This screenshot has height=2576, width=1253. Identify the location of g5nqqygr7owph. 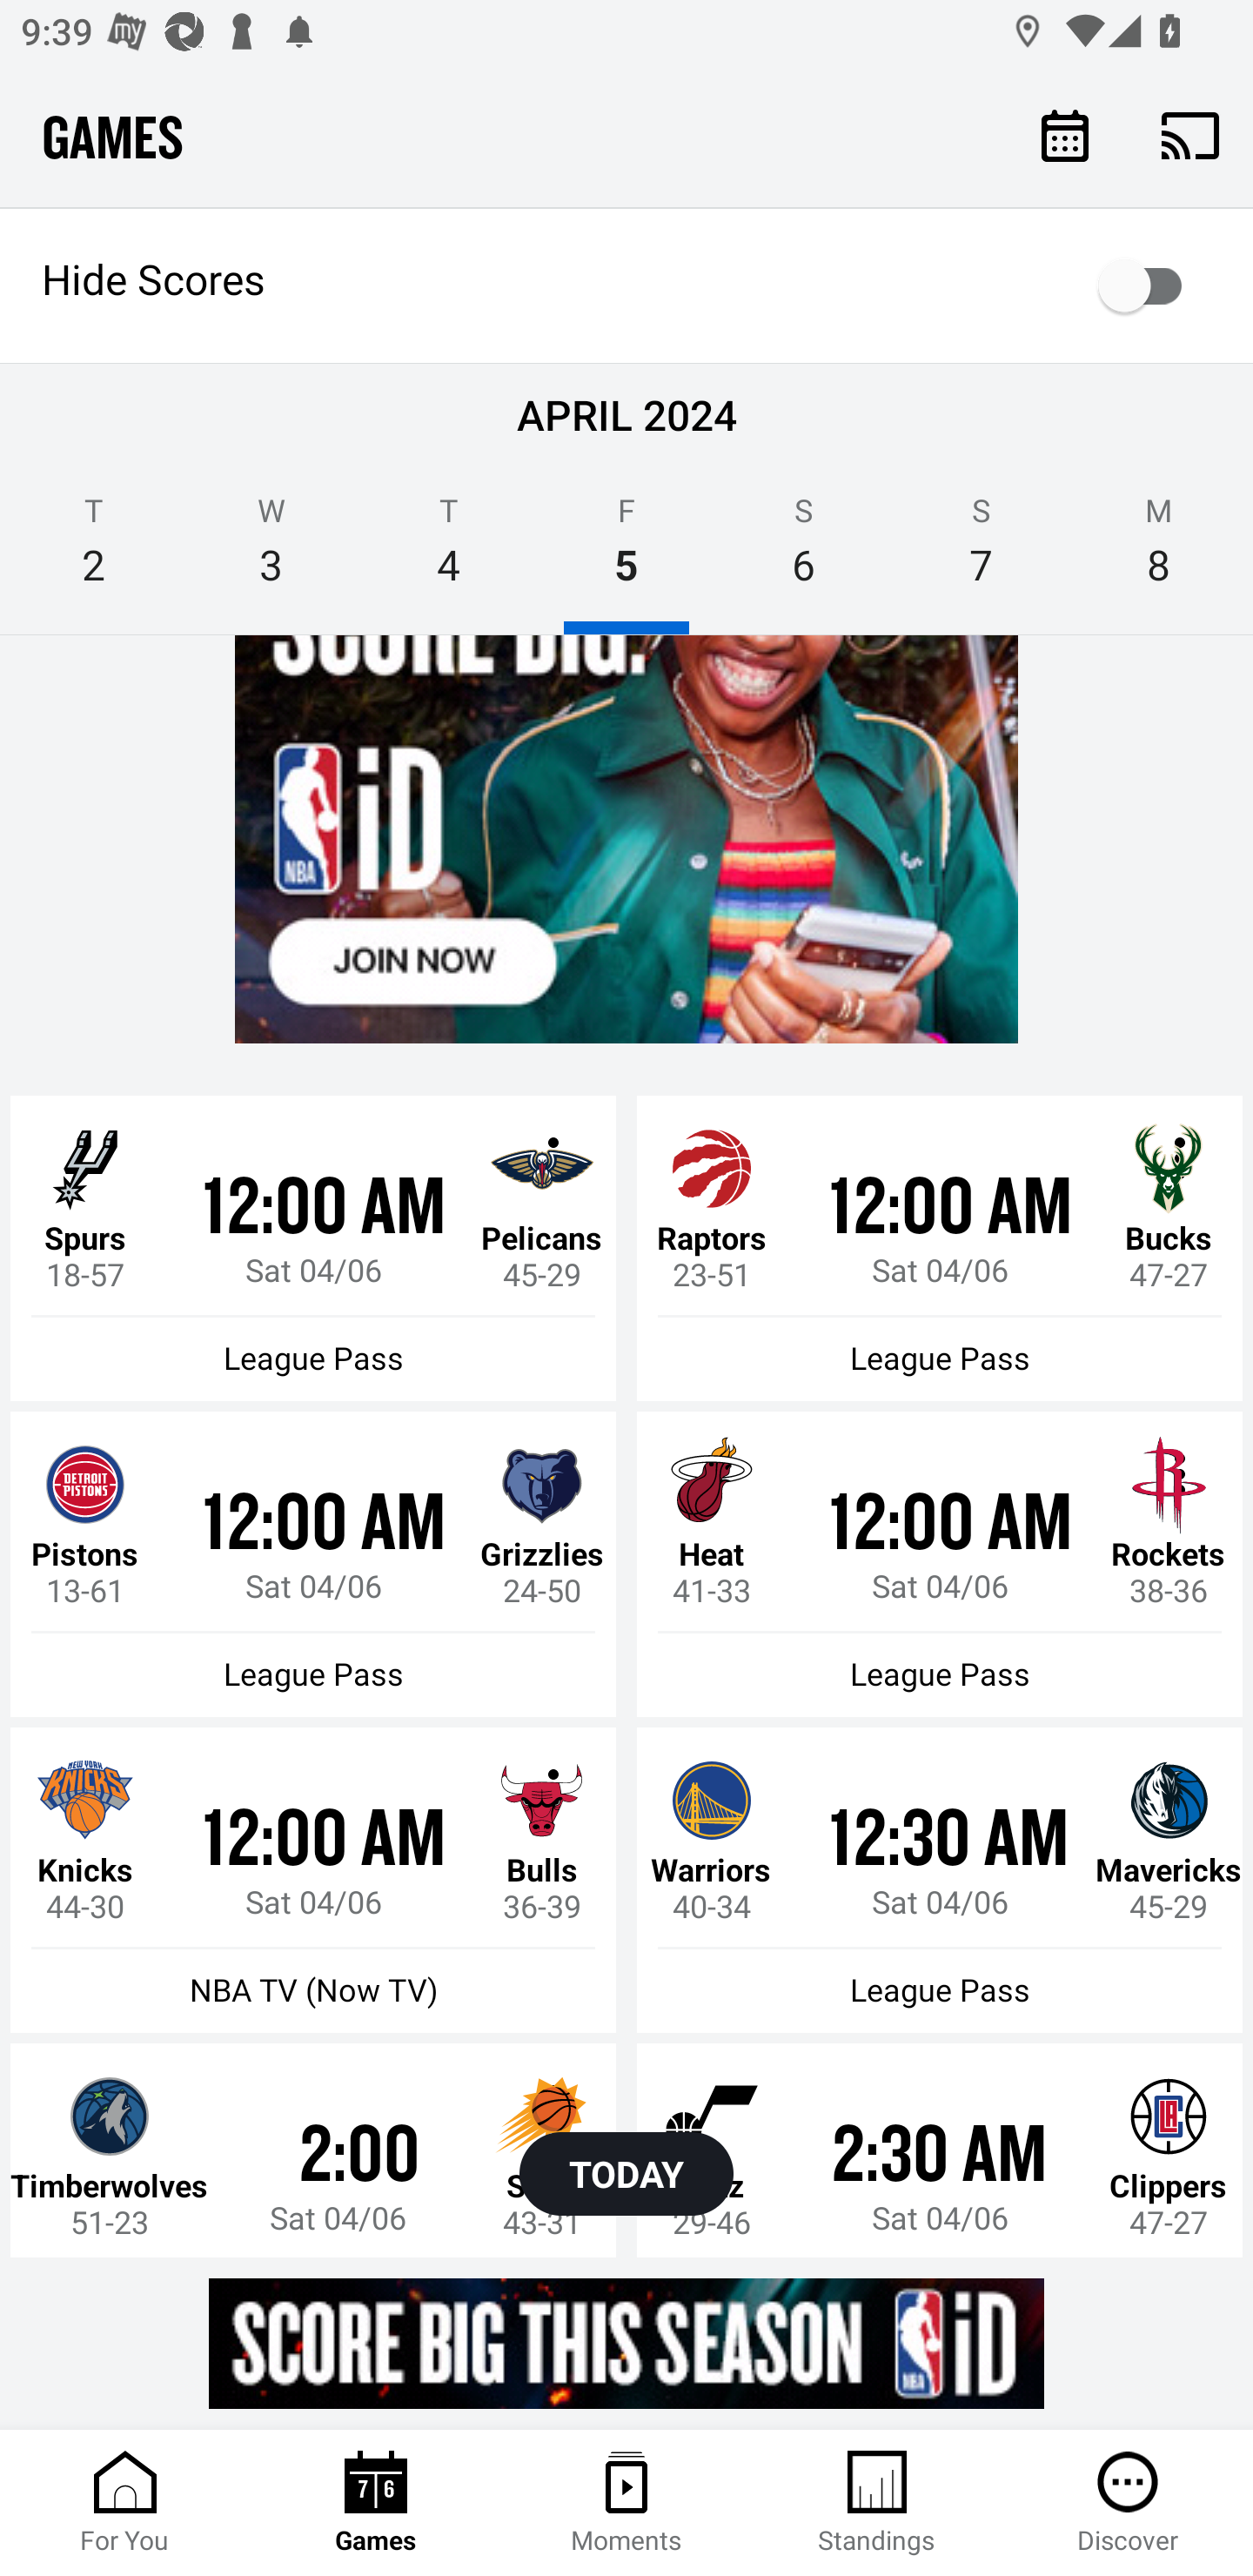
(626, 2343).